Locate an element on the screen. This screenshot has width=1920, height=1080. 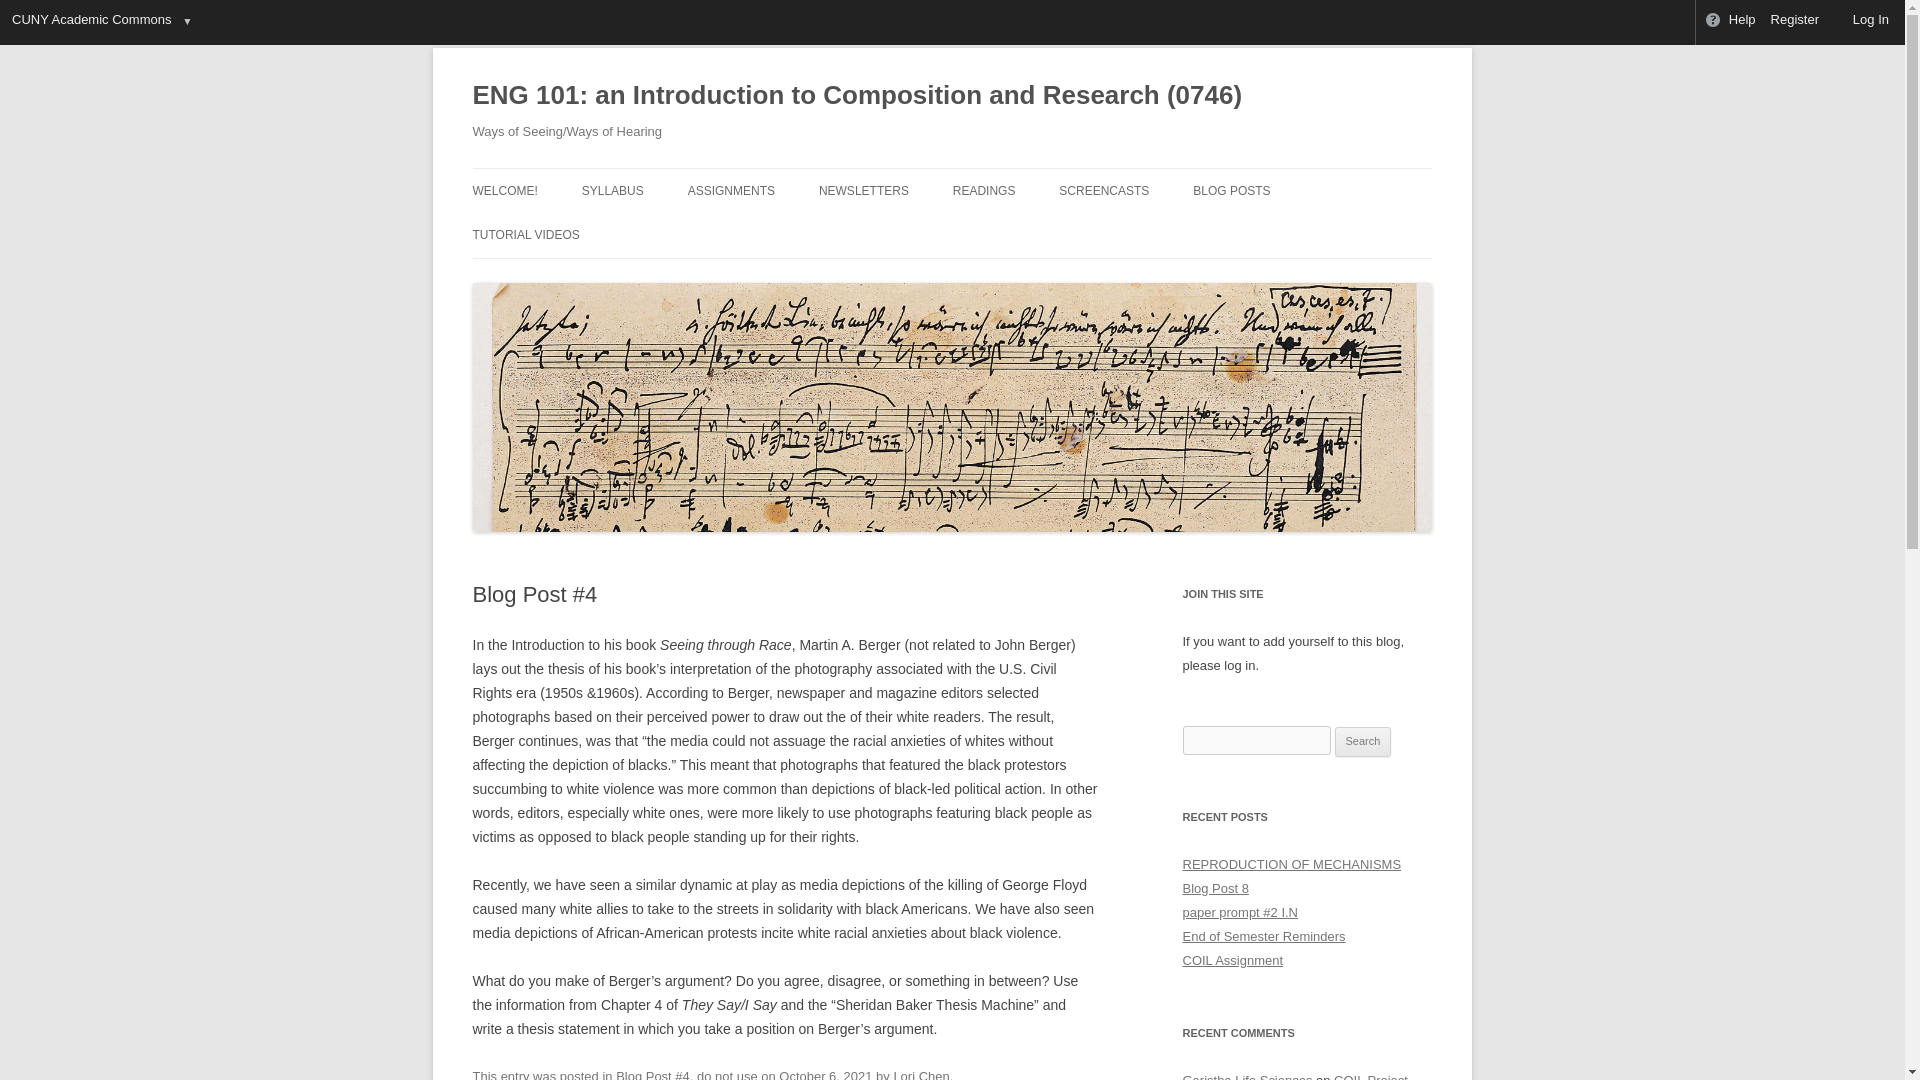
Log In is located at coordinates (1862, 22).